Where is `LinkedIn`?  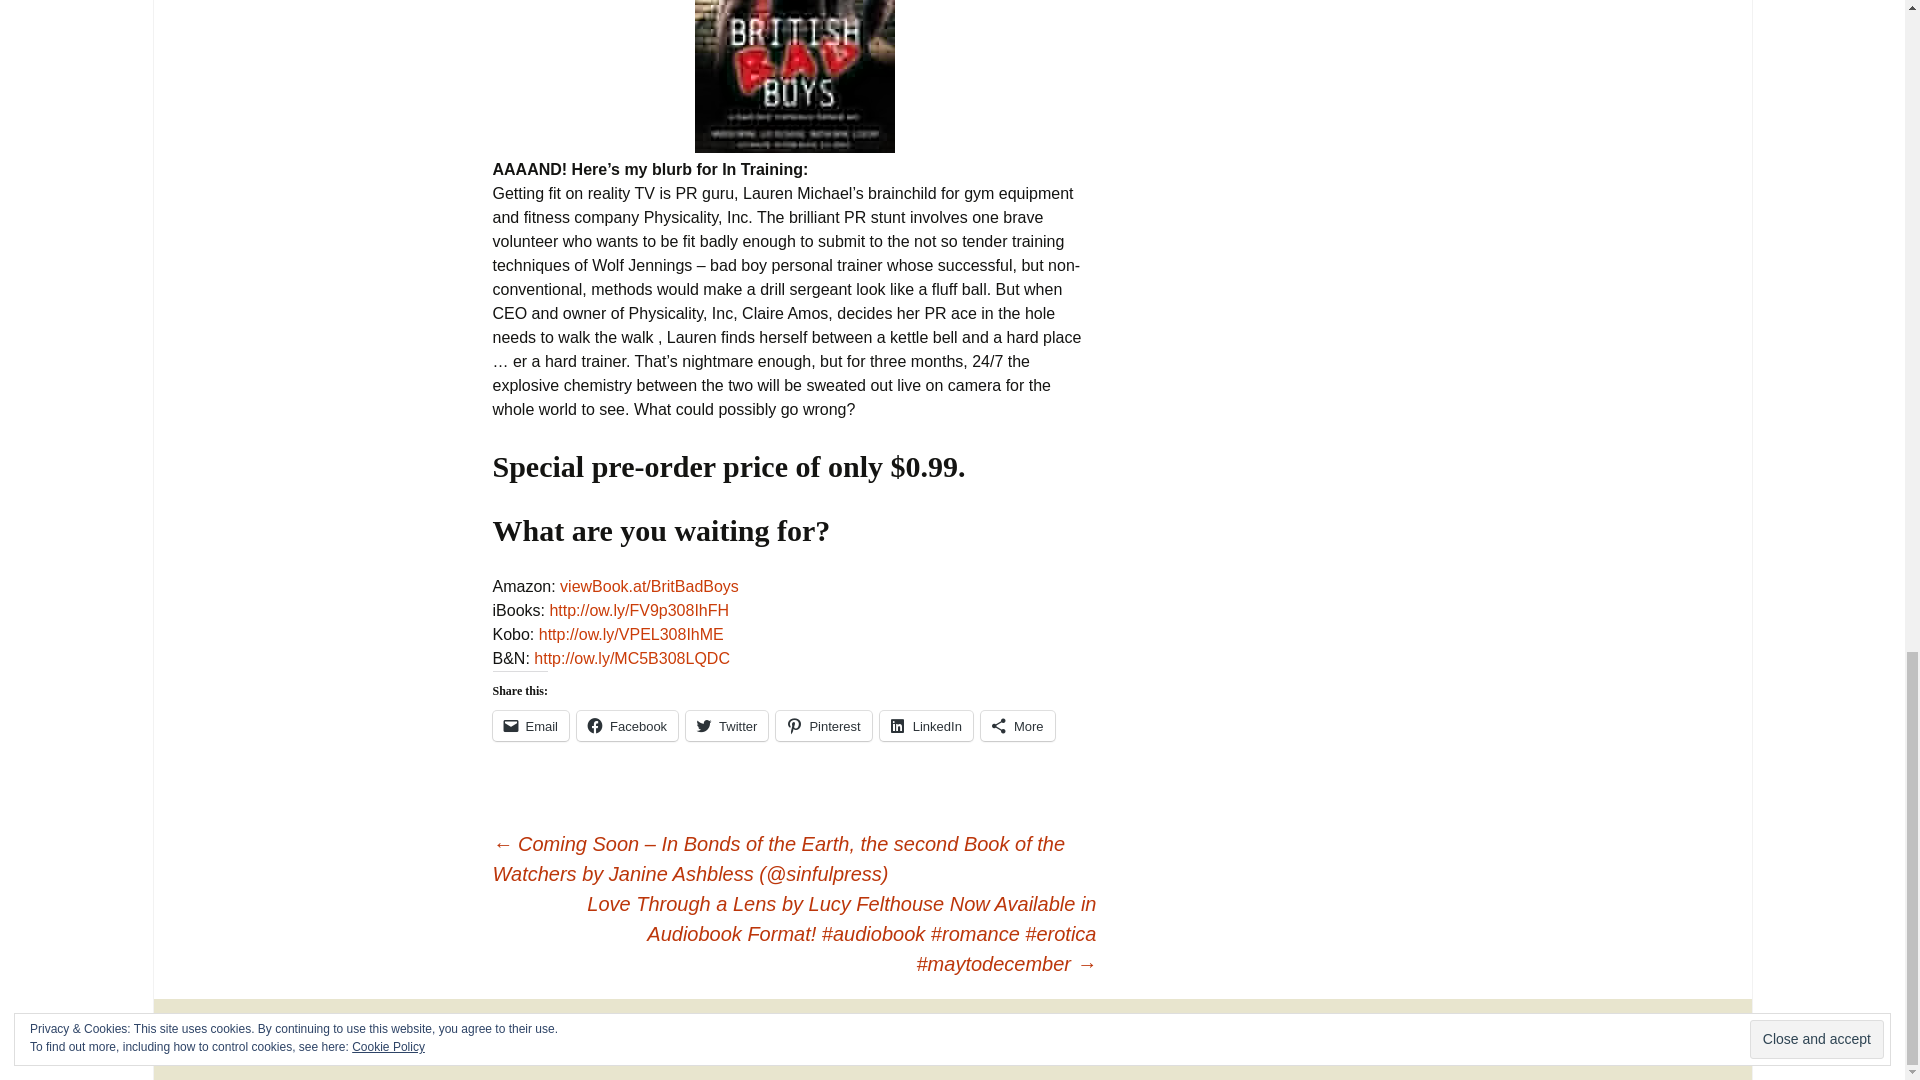
LinkedIn is located at coordinates (926, 725).